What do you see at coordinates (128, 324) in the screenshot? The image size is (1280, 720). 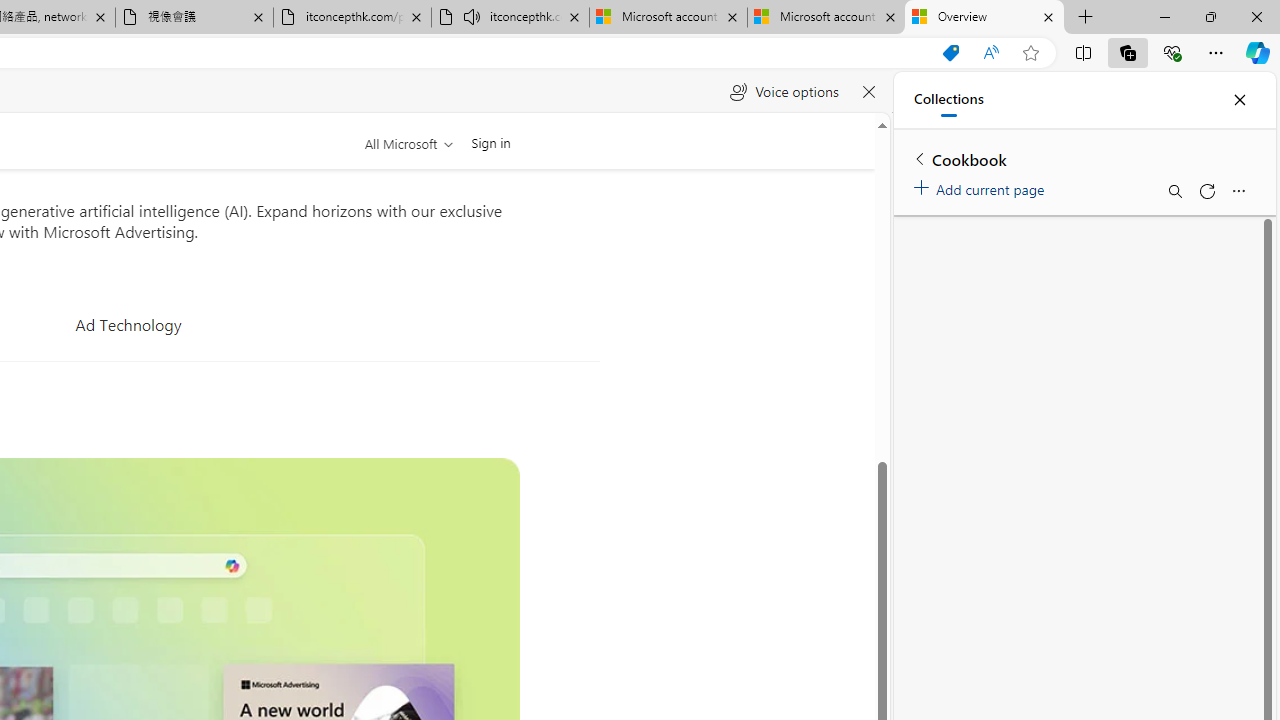 I see `Ad Technology` at bounding box center [128, 324].